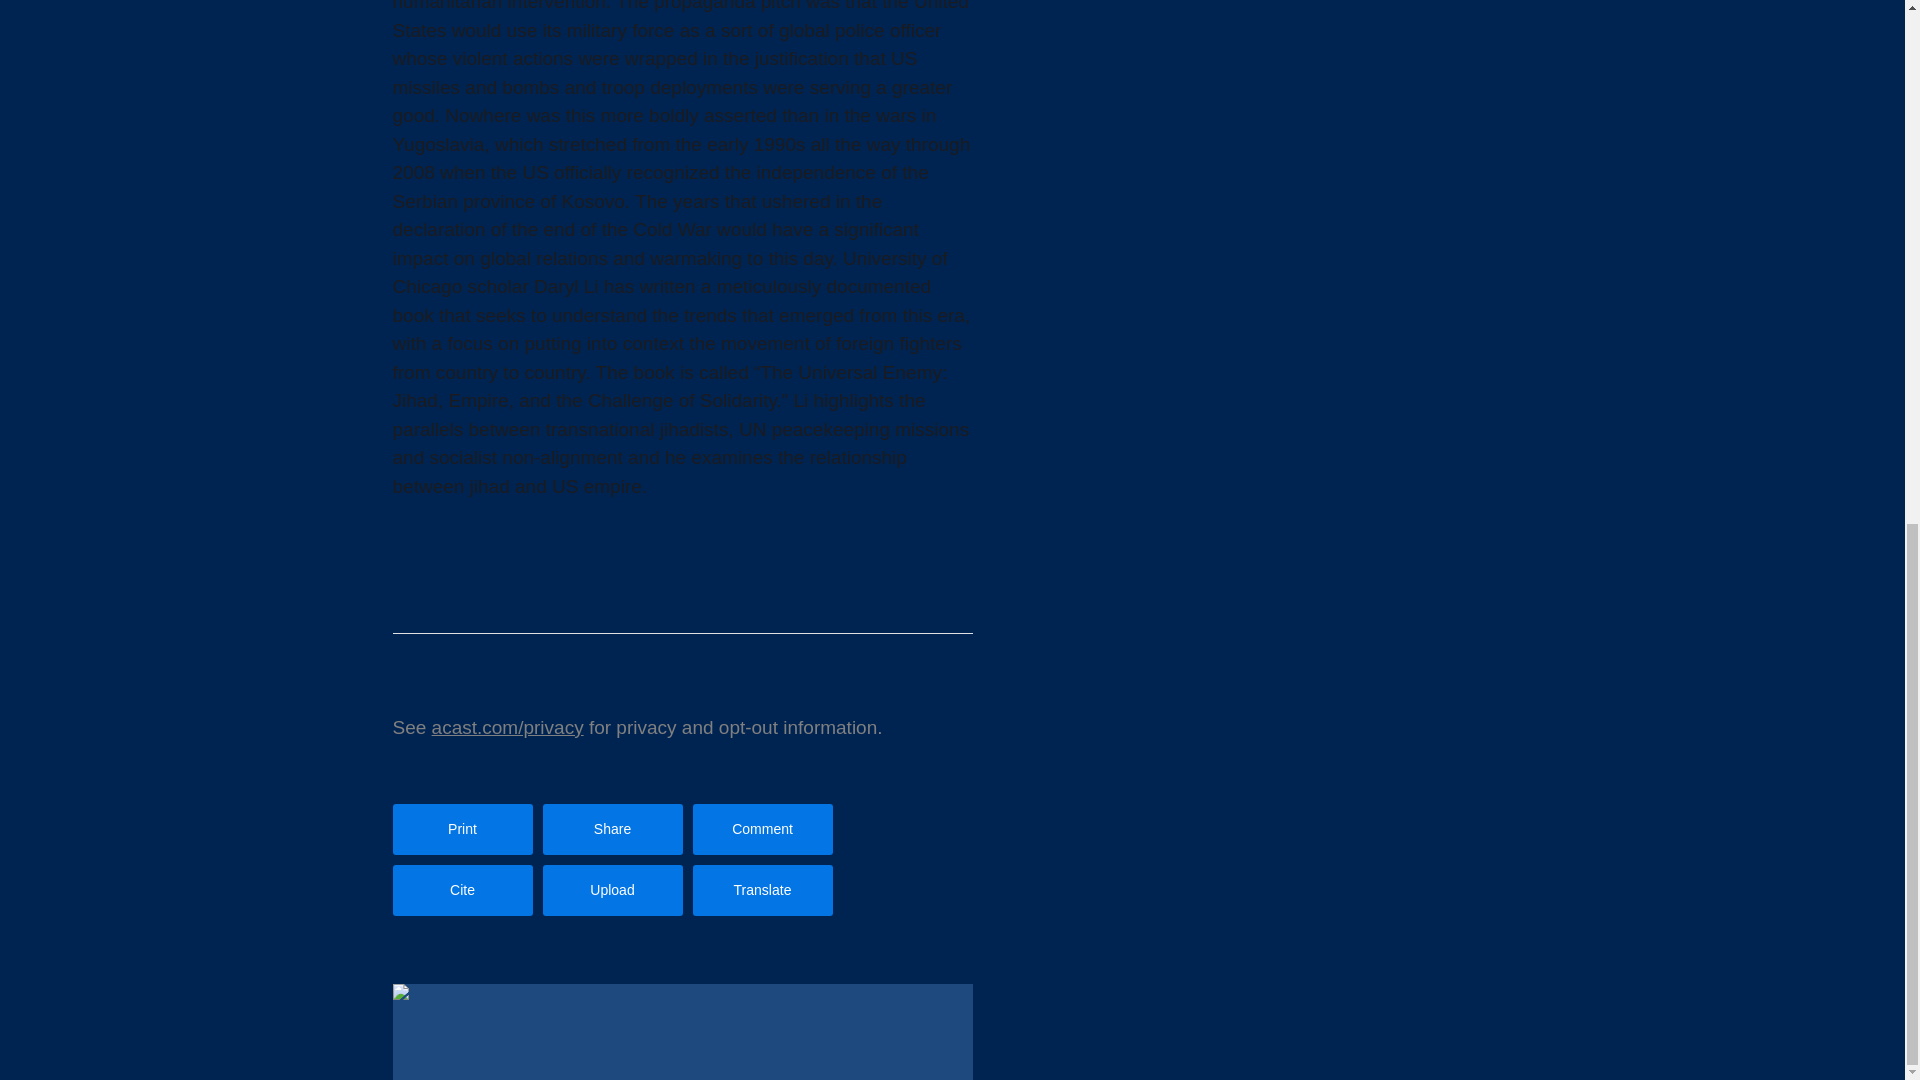  I want to click on Comment, so click(761, 829).